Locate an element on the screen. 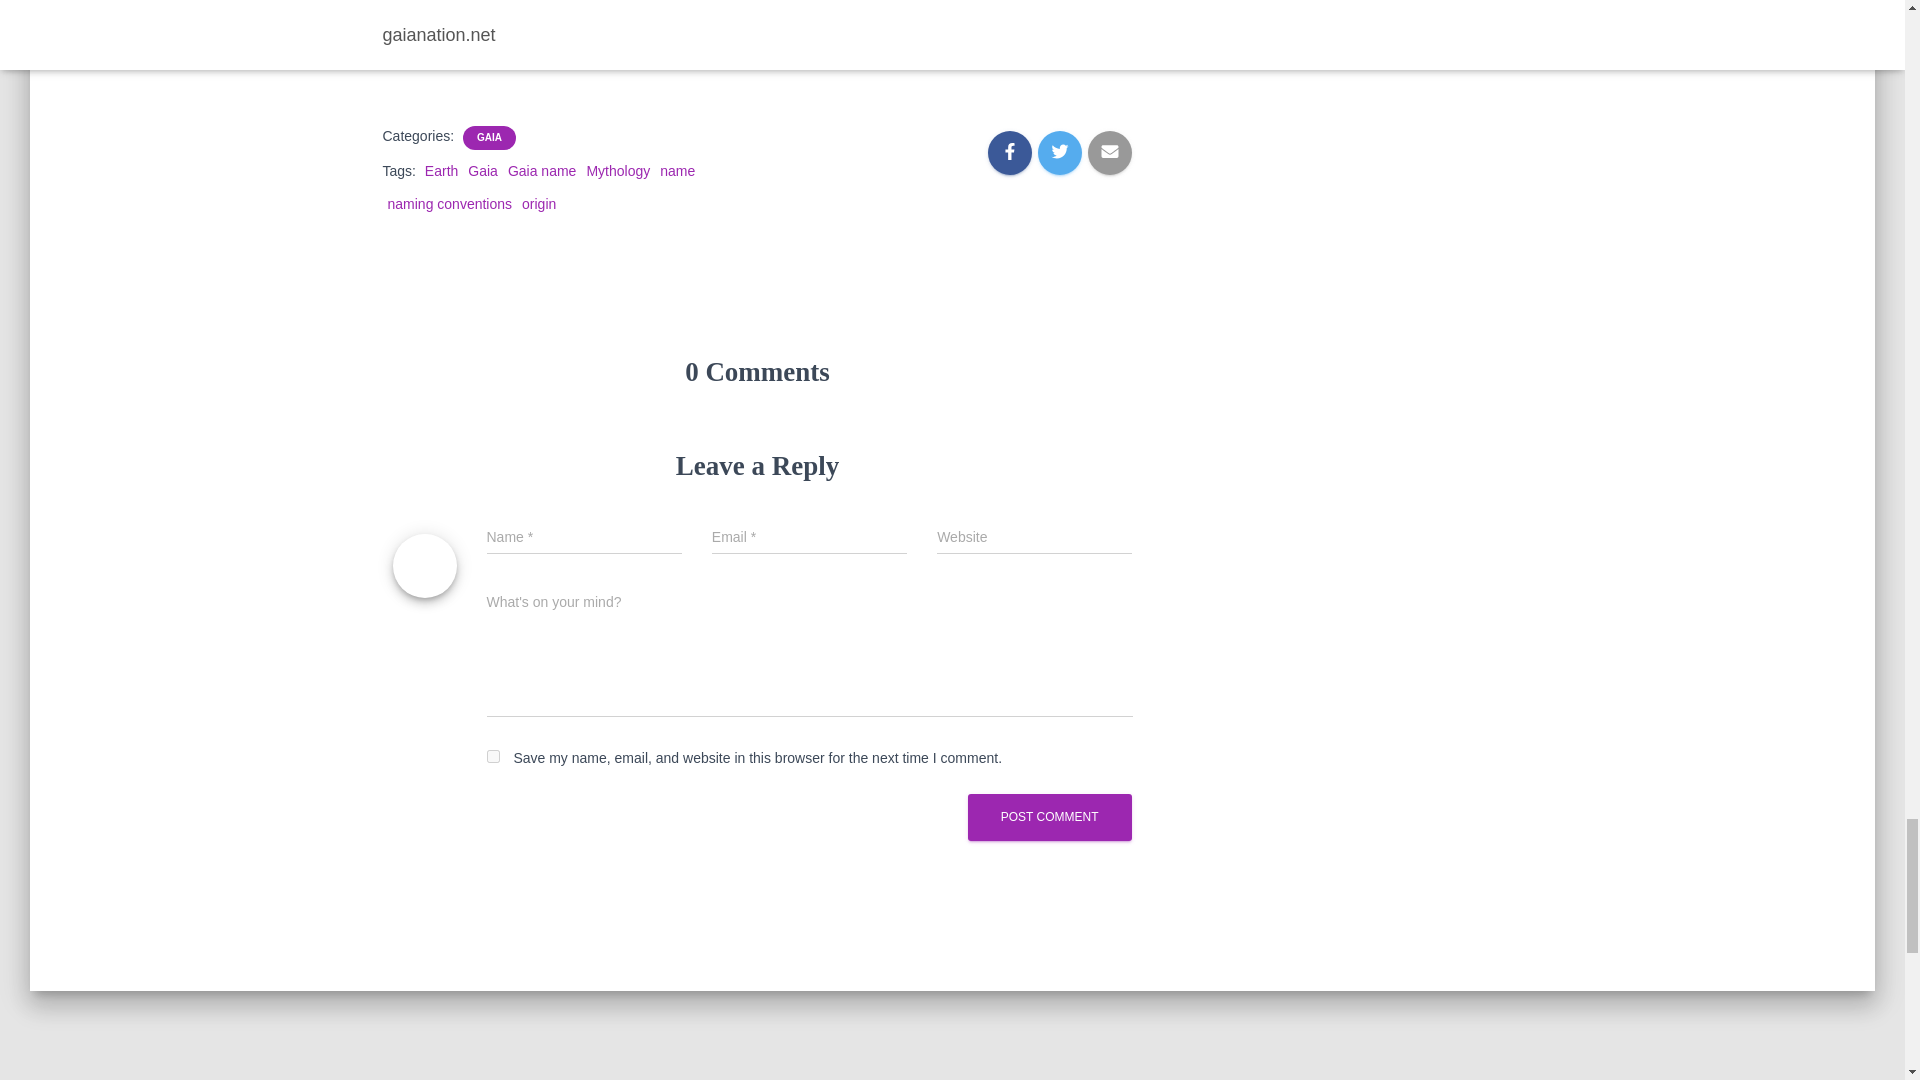  Gaia is located at coordinates (482, 171).